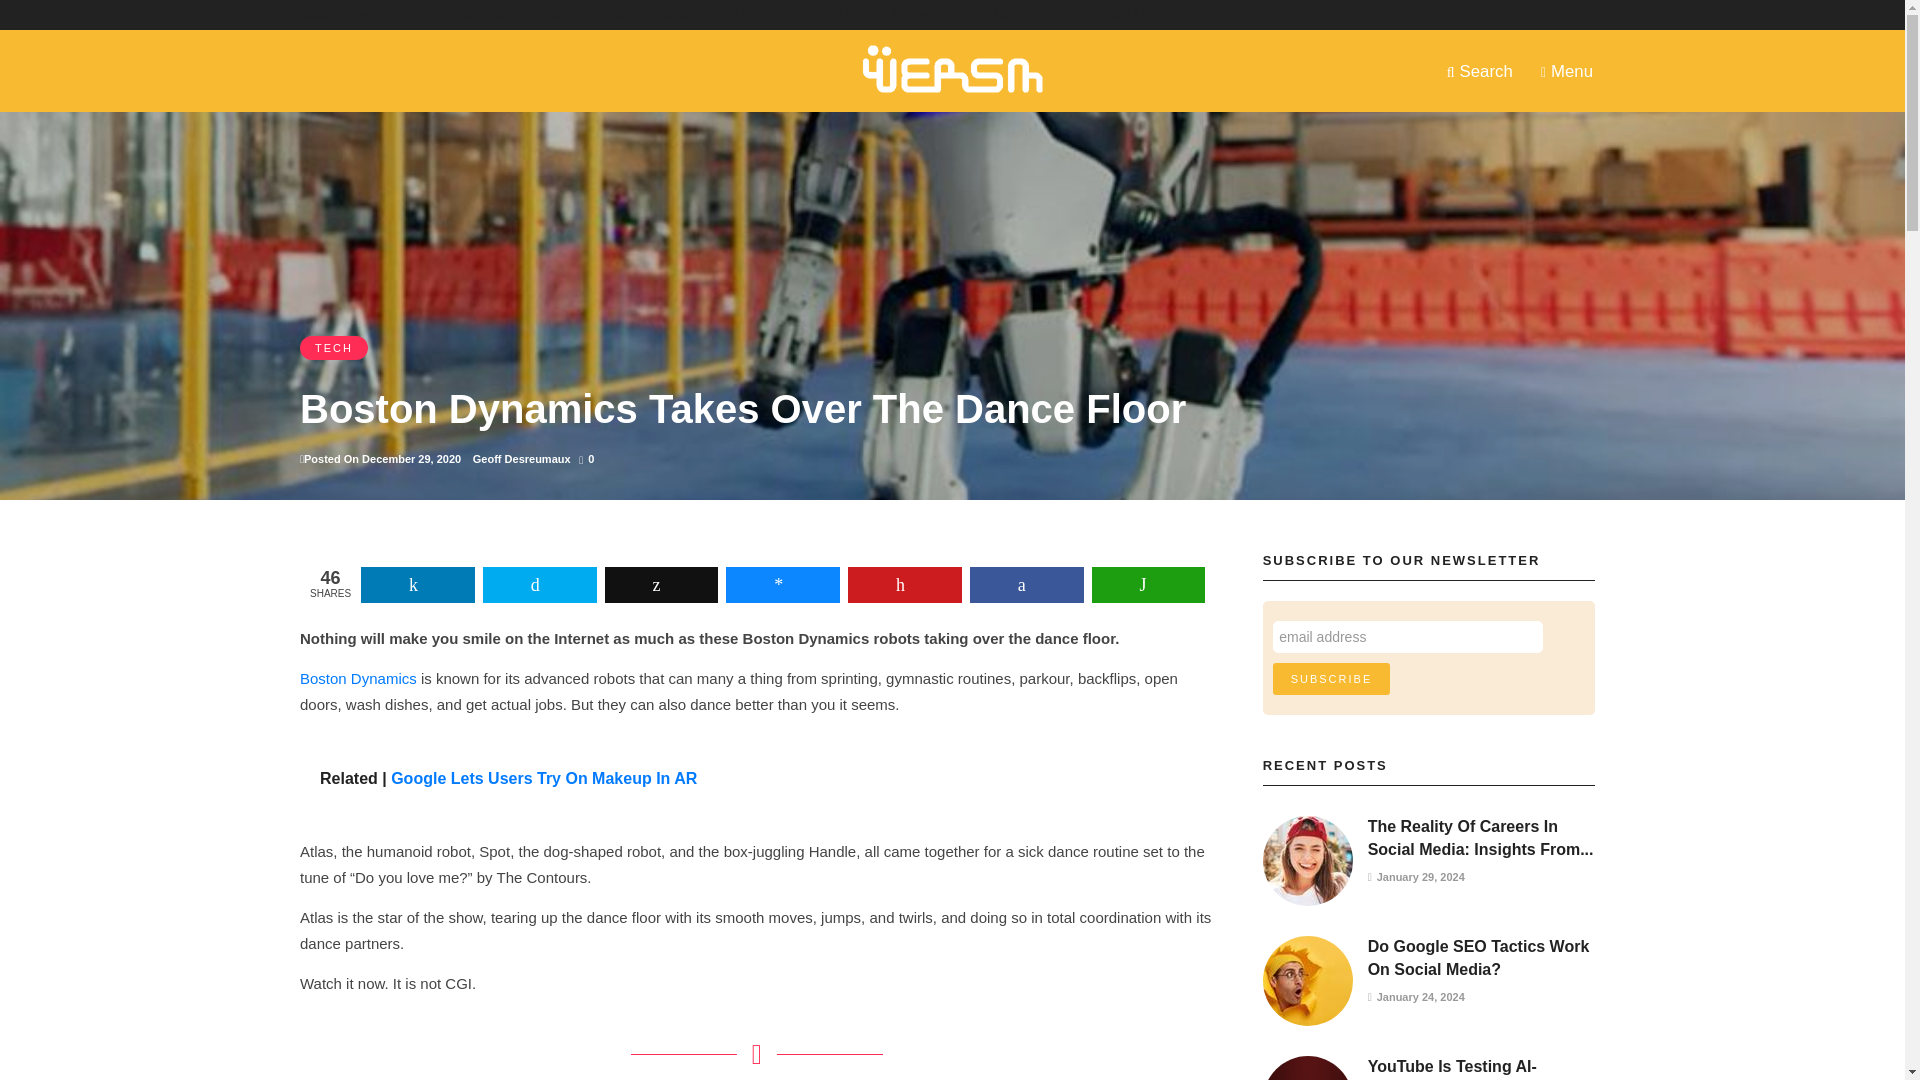 The width and height of the screenshot is (1920, 1080). What do you see at coordinates (1026, 584) in the screenshot?
I see `Share on -` at bounding box center [1026, 584].